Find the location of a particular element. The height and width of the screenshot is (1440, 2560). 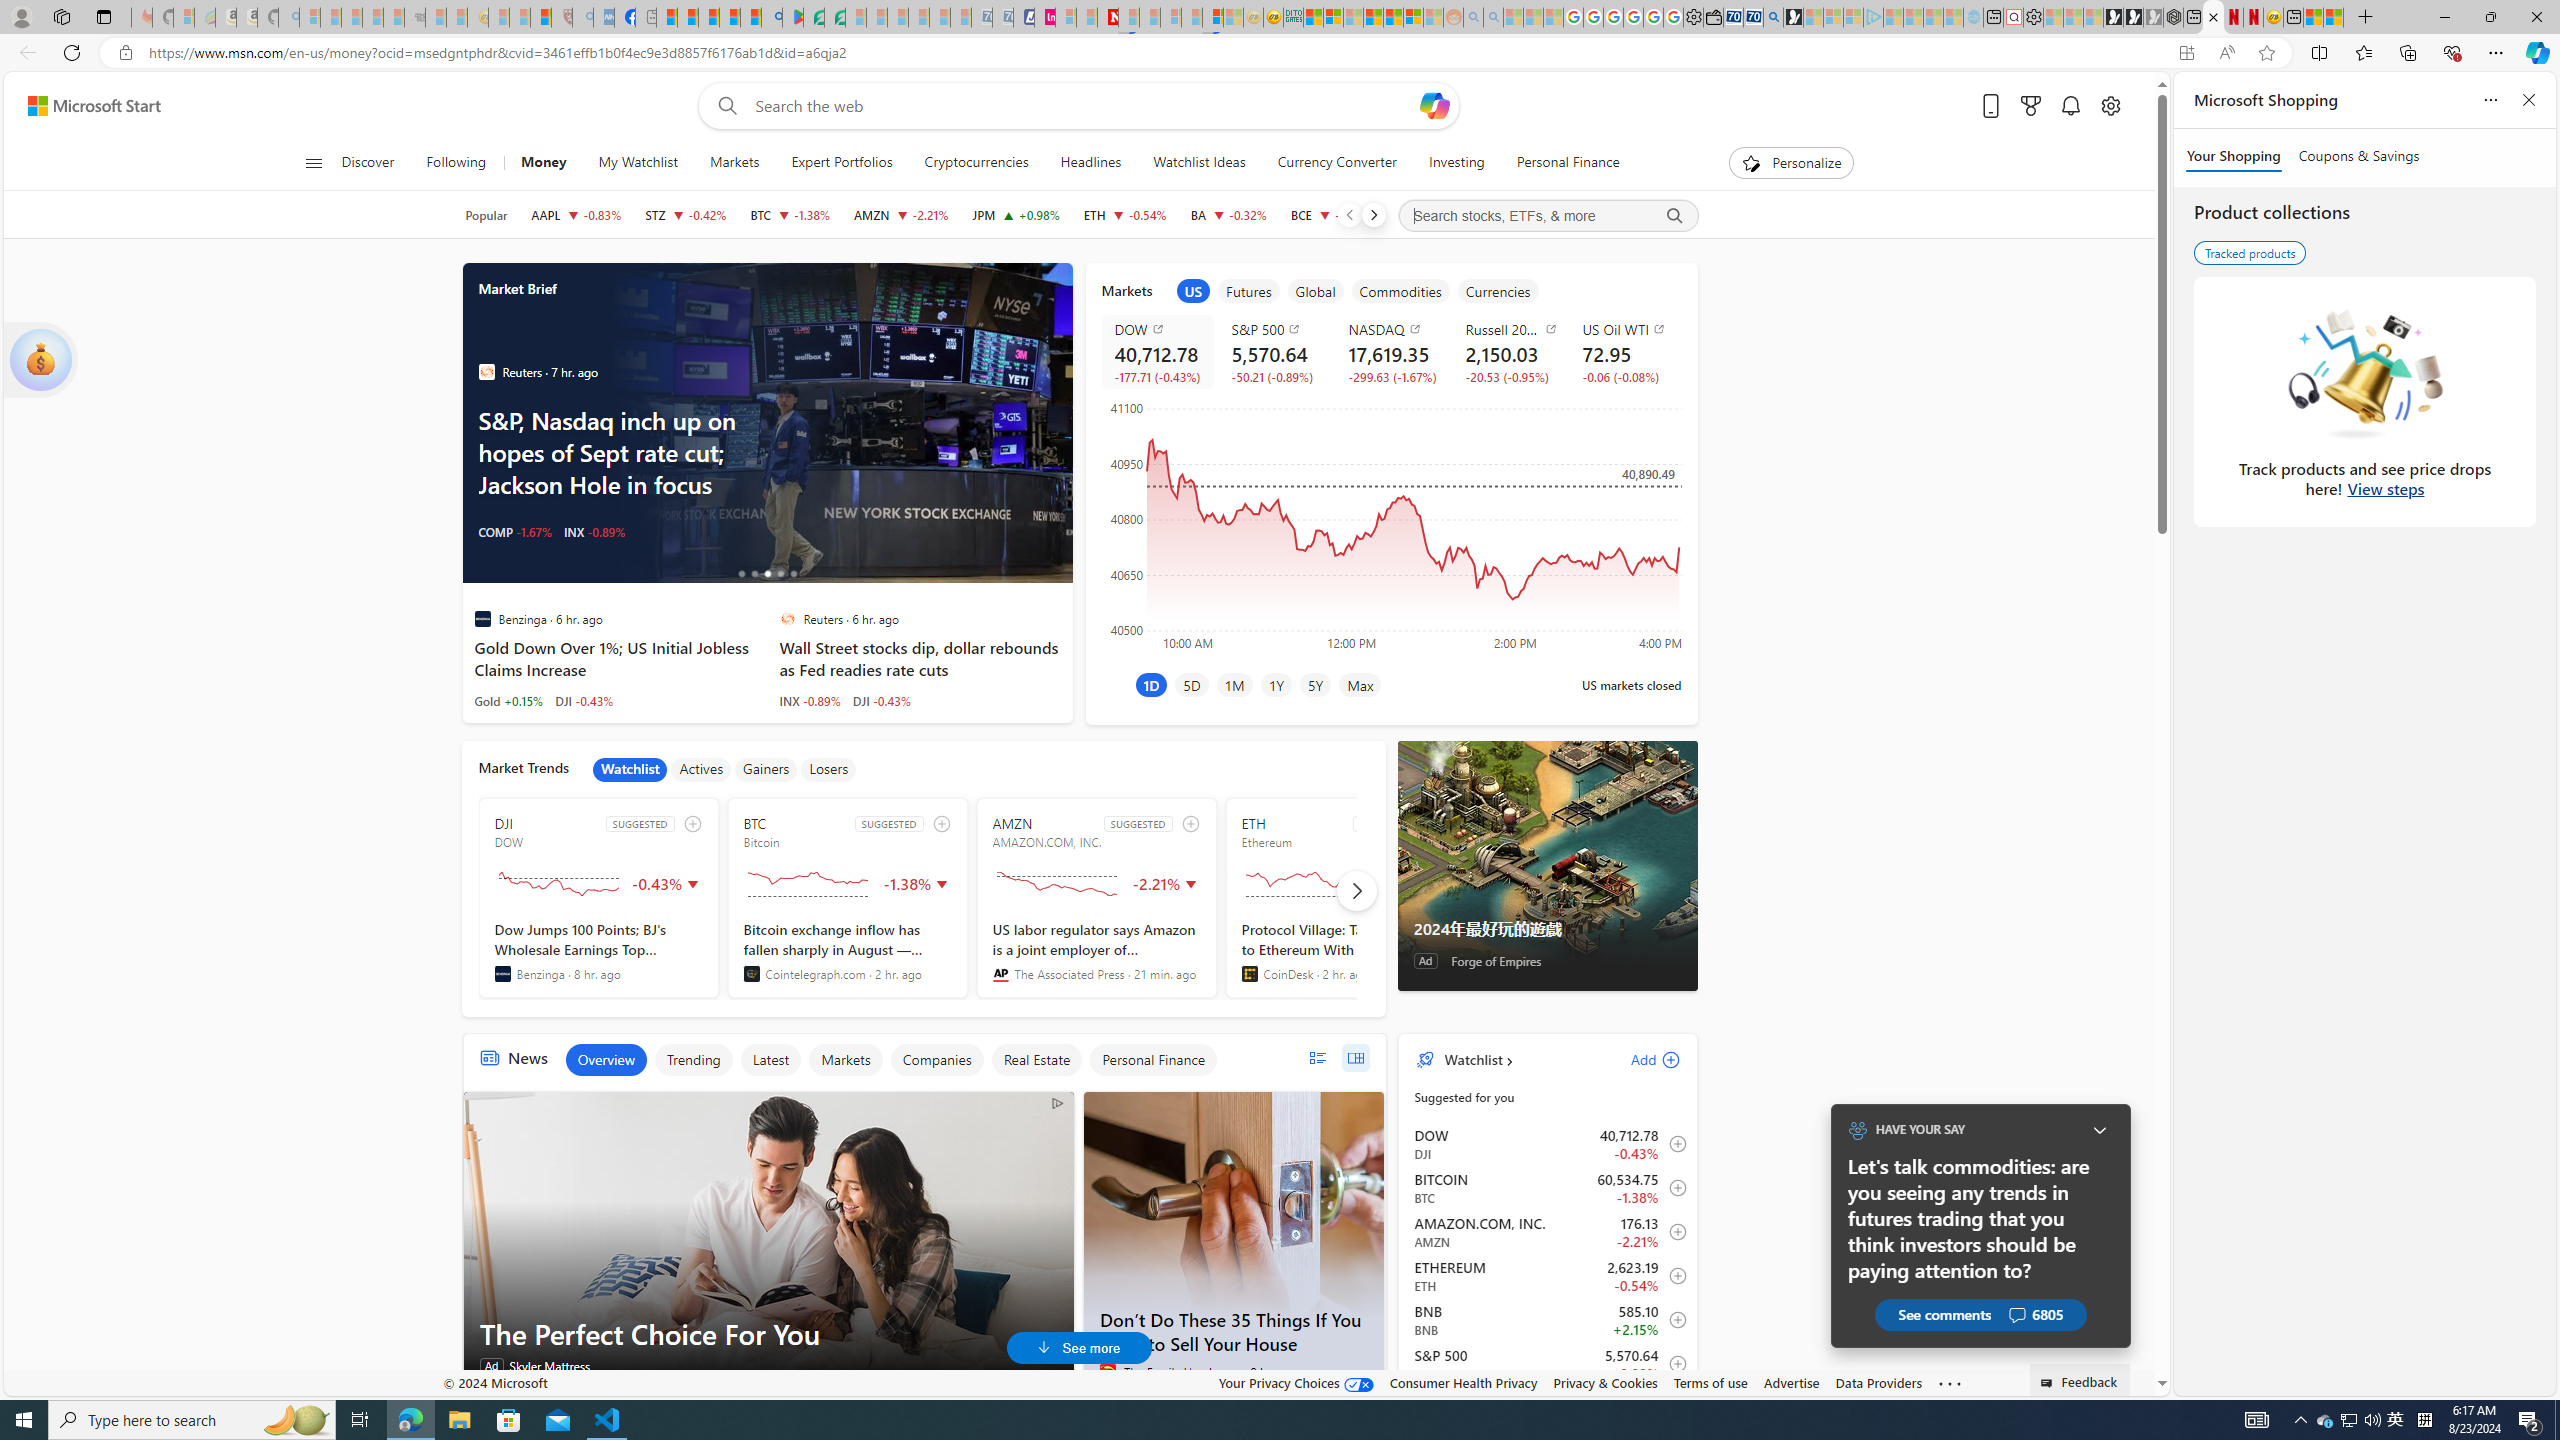

DJI SUGGESTED DOW is located at coordinates (599, 898).